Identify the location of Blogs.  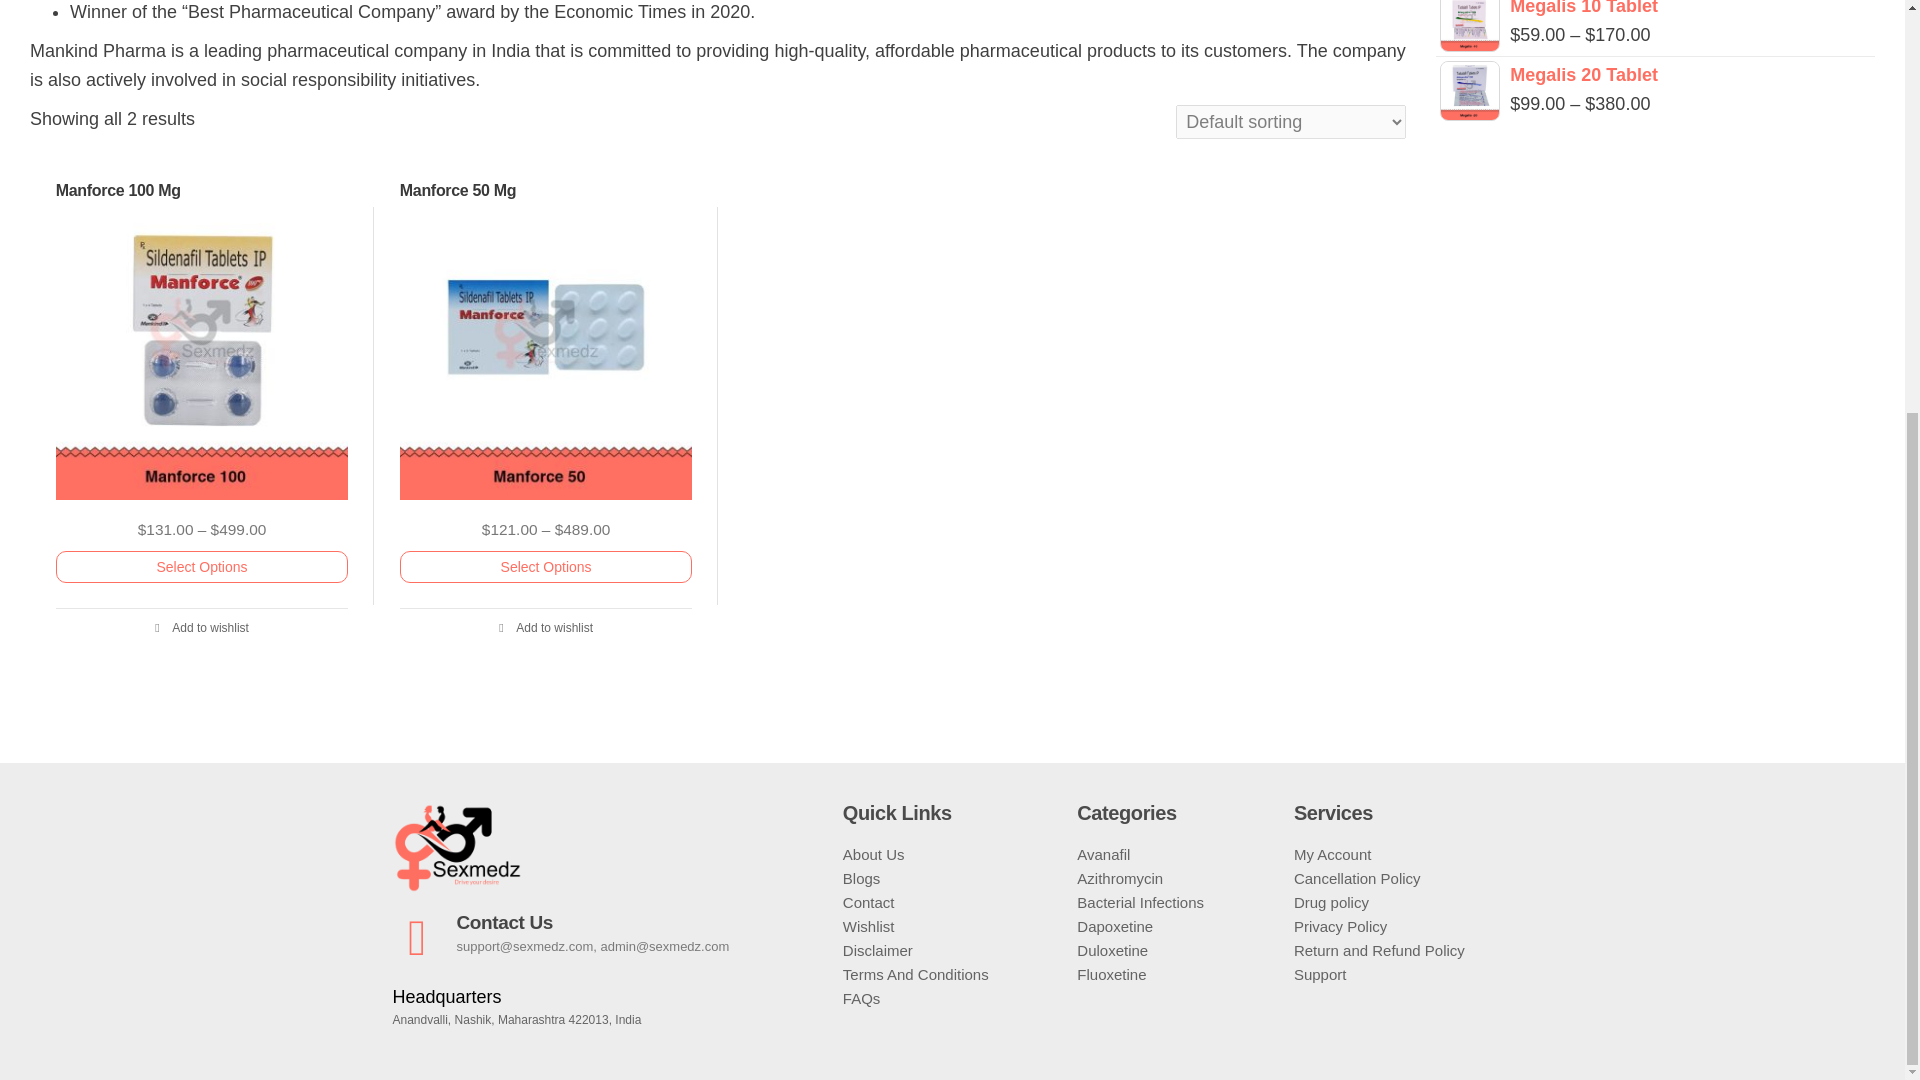
(950, 879).